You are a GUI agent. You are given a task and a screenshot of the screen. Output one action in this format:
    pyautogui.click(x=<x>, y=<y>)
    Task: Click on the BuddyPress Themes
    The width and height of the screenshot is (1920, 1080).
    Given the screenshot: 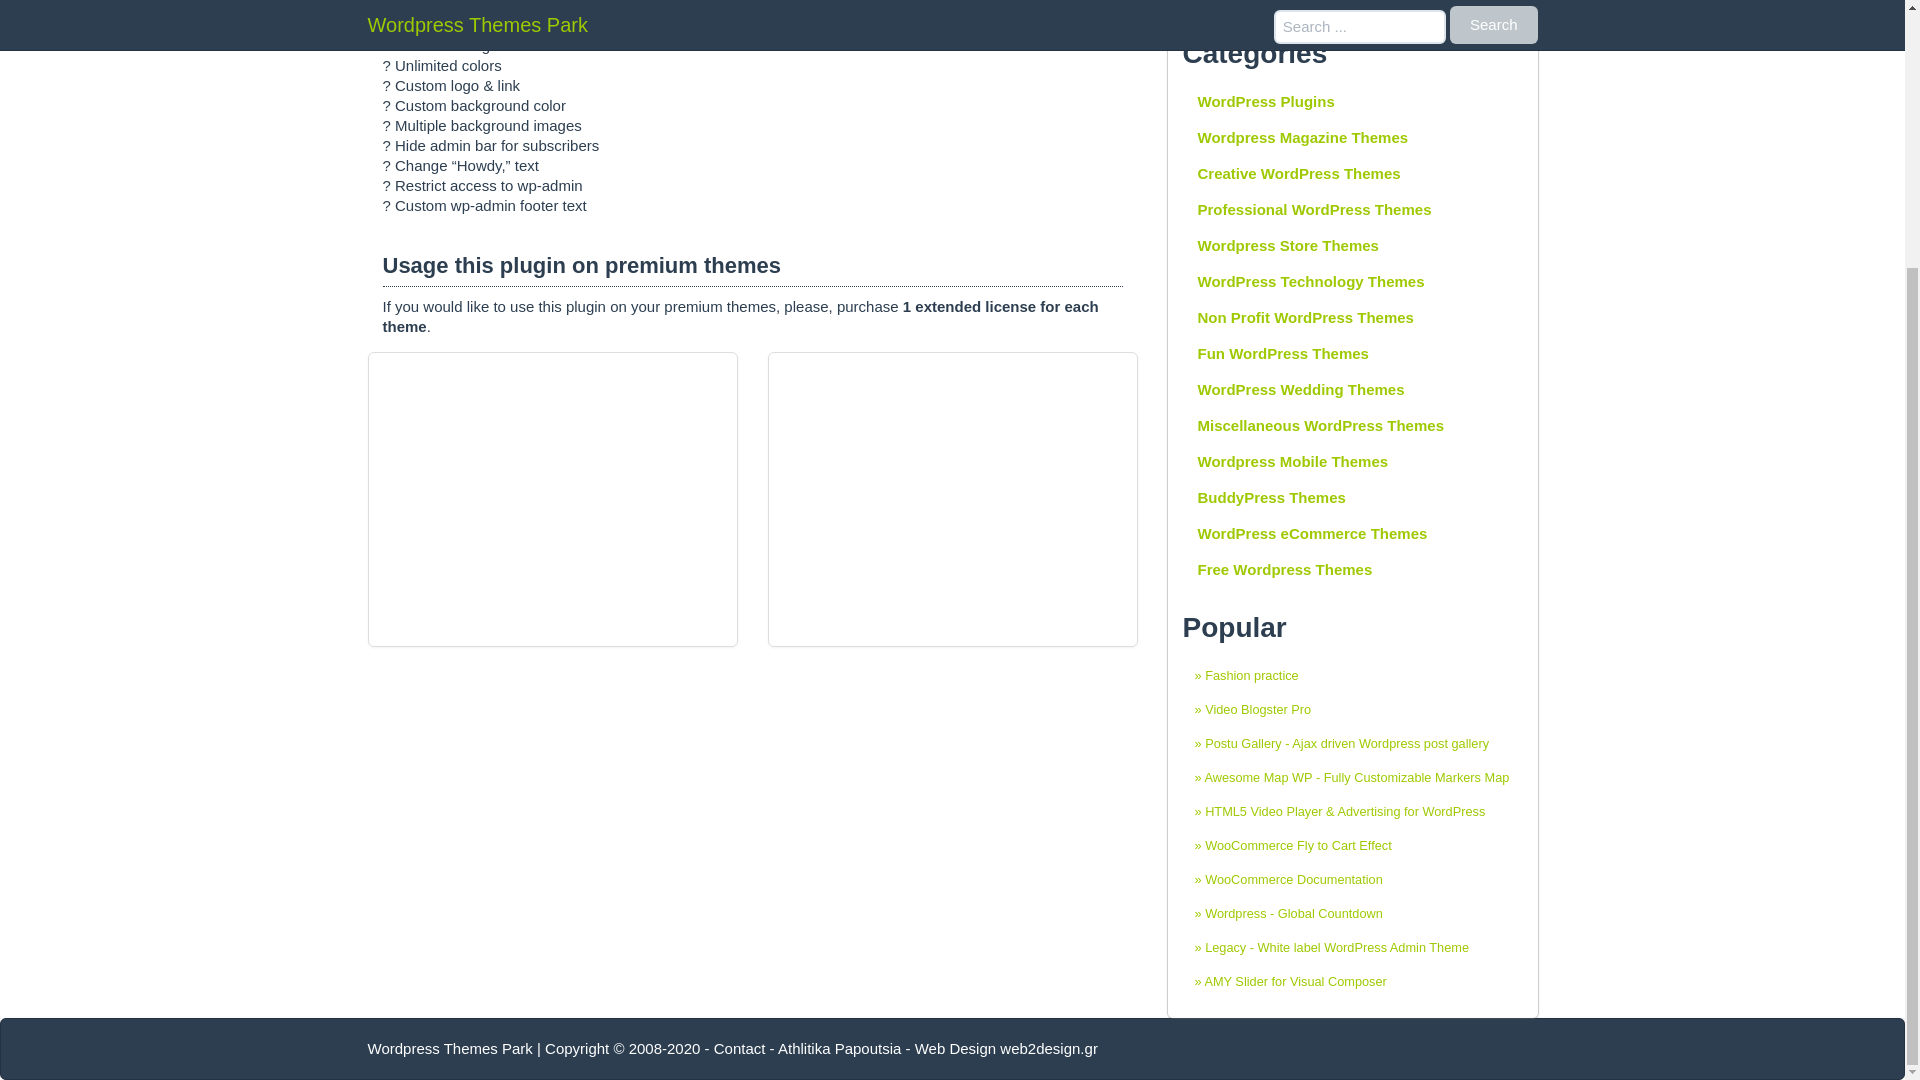 What is the action you would take?
    pyautogui.click(x=1352, y=498)
    